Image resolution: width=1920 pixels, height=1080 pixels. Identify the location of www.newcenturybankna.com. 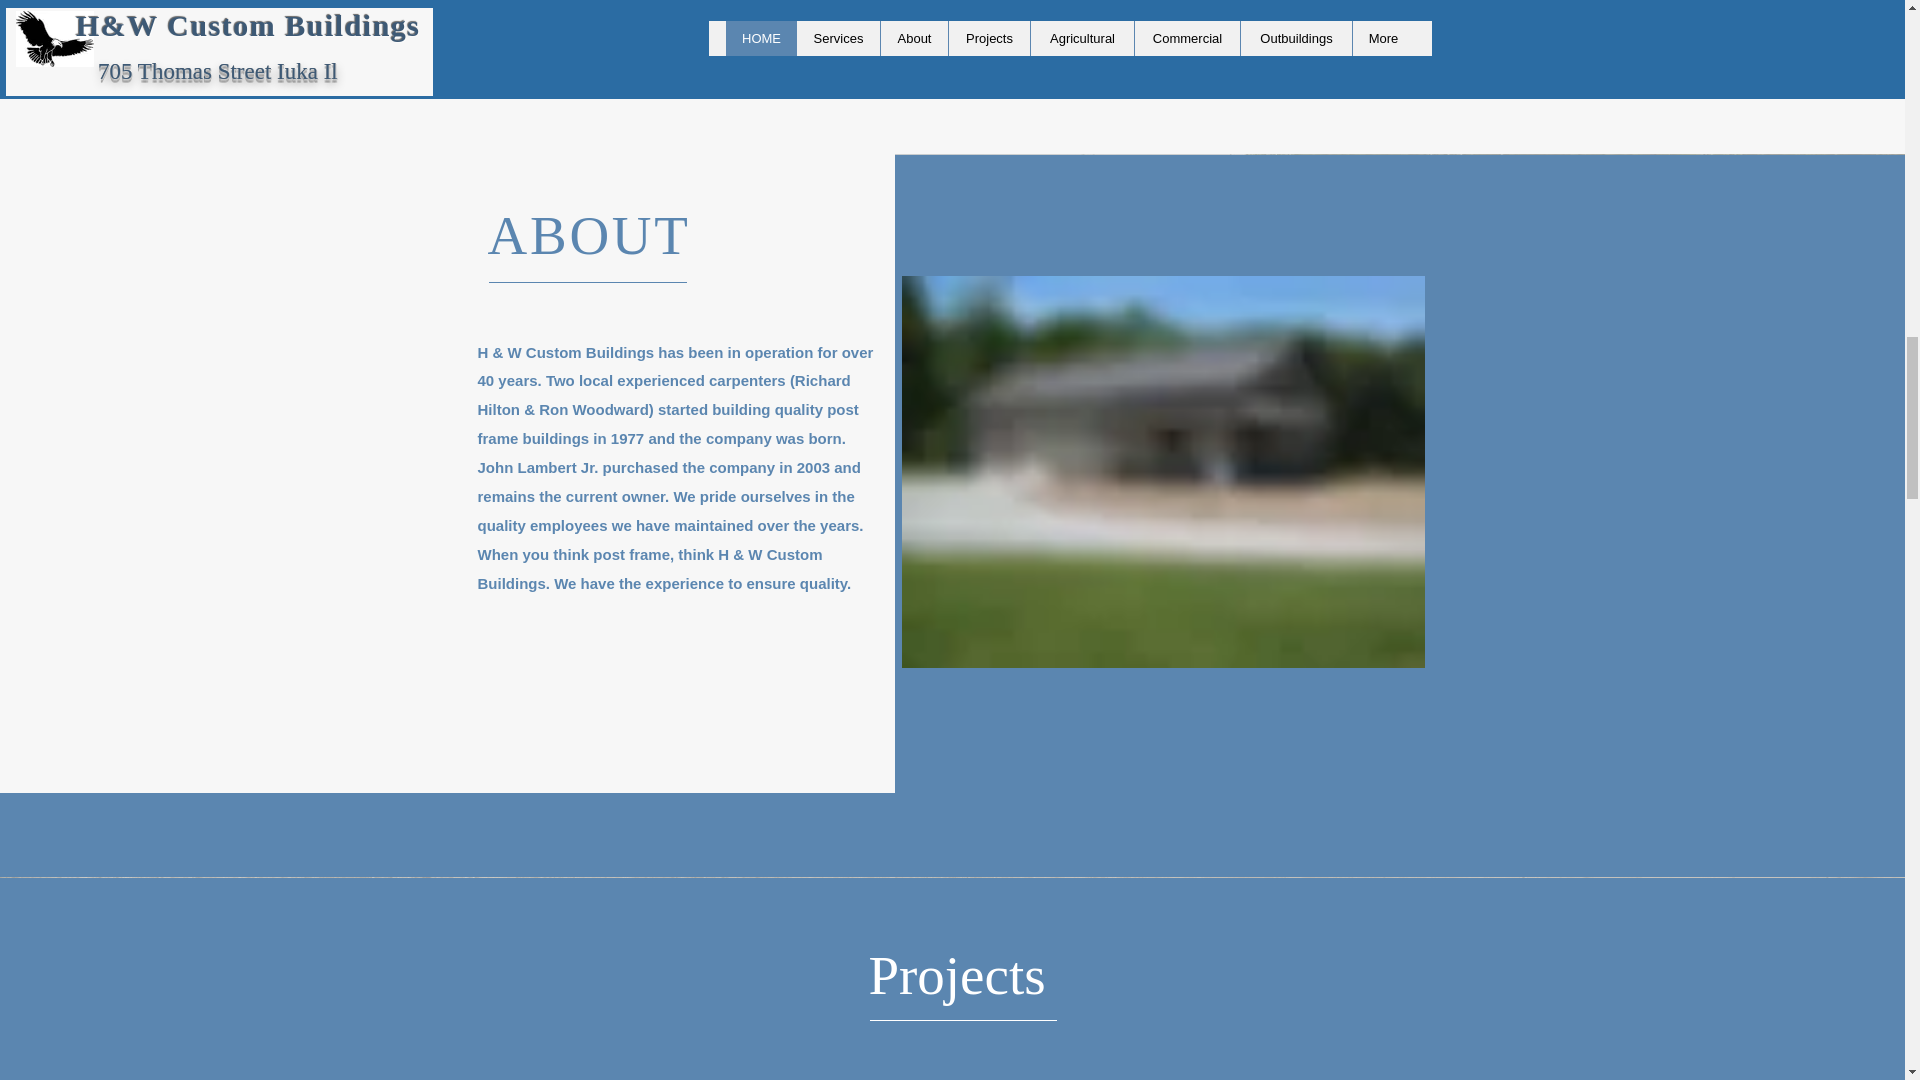
(1234, 4).